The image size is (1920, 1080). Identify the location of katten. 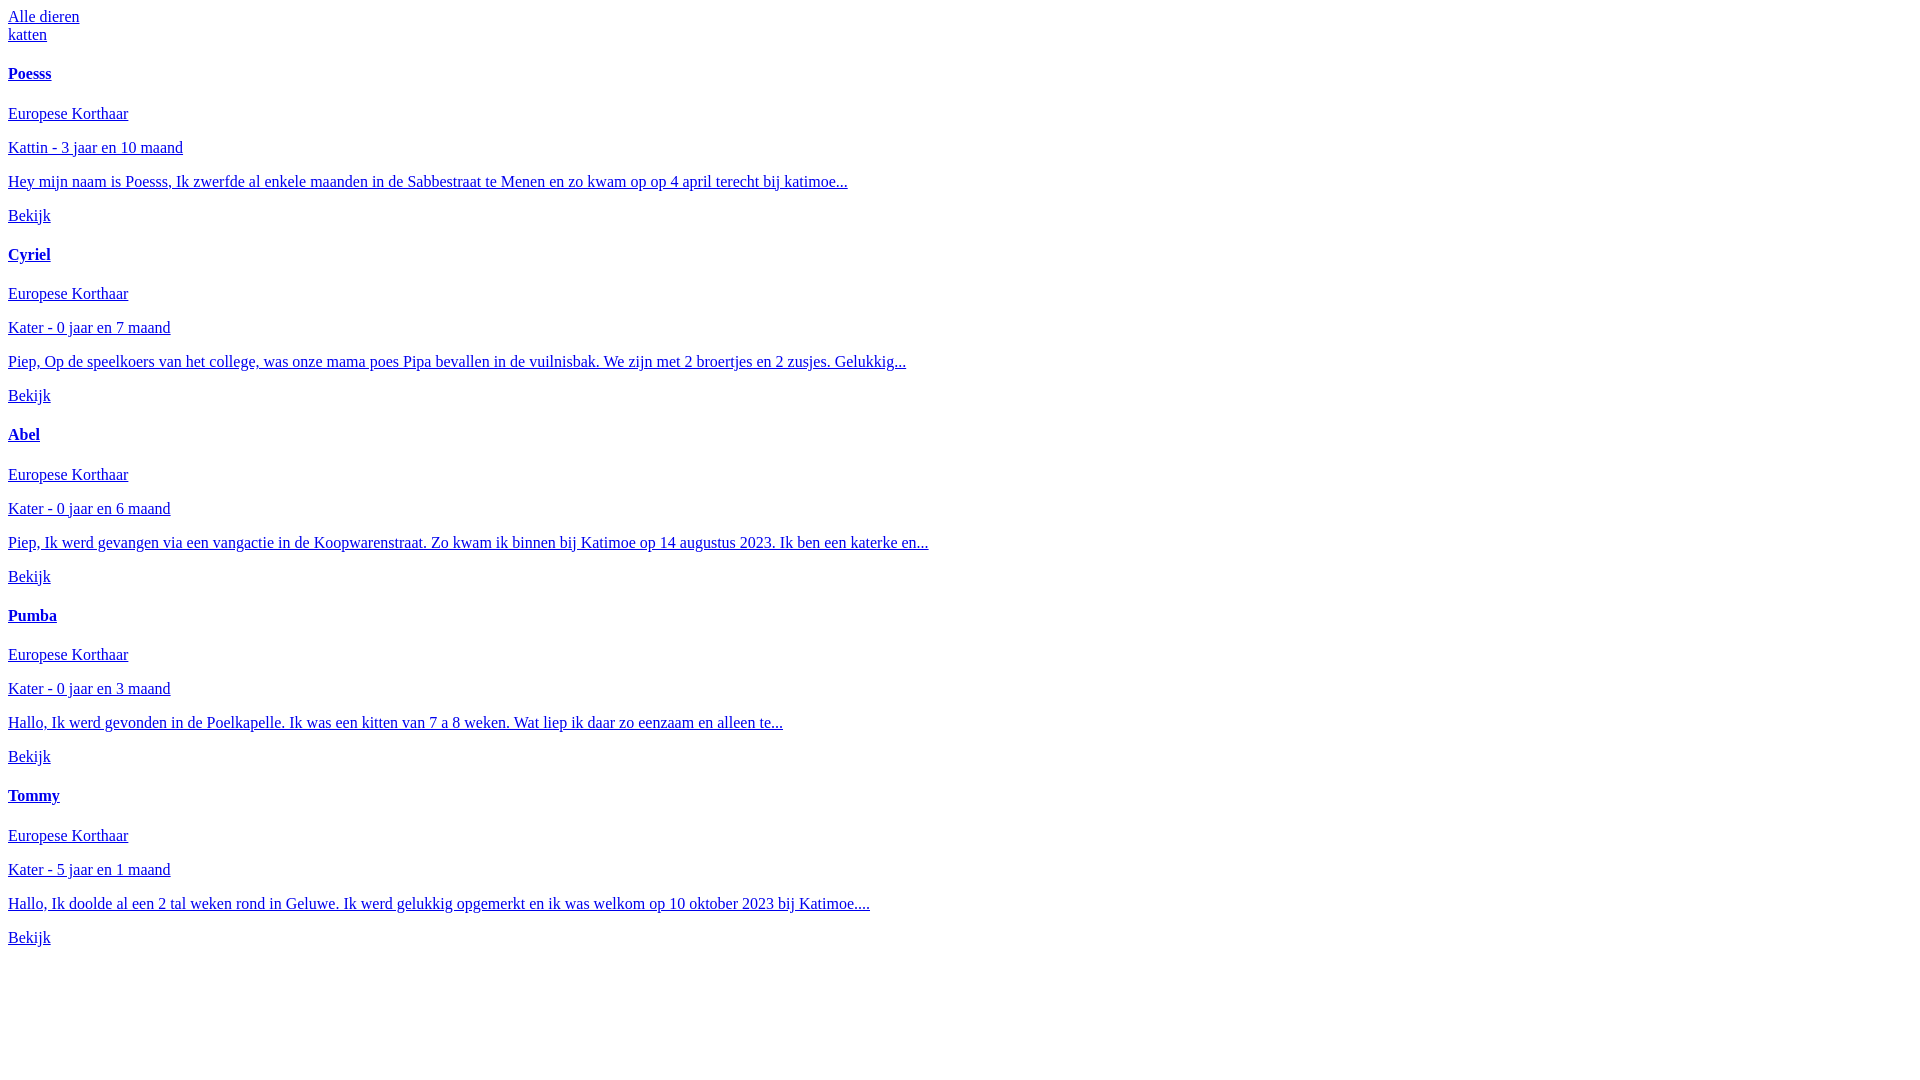
(960, 35).